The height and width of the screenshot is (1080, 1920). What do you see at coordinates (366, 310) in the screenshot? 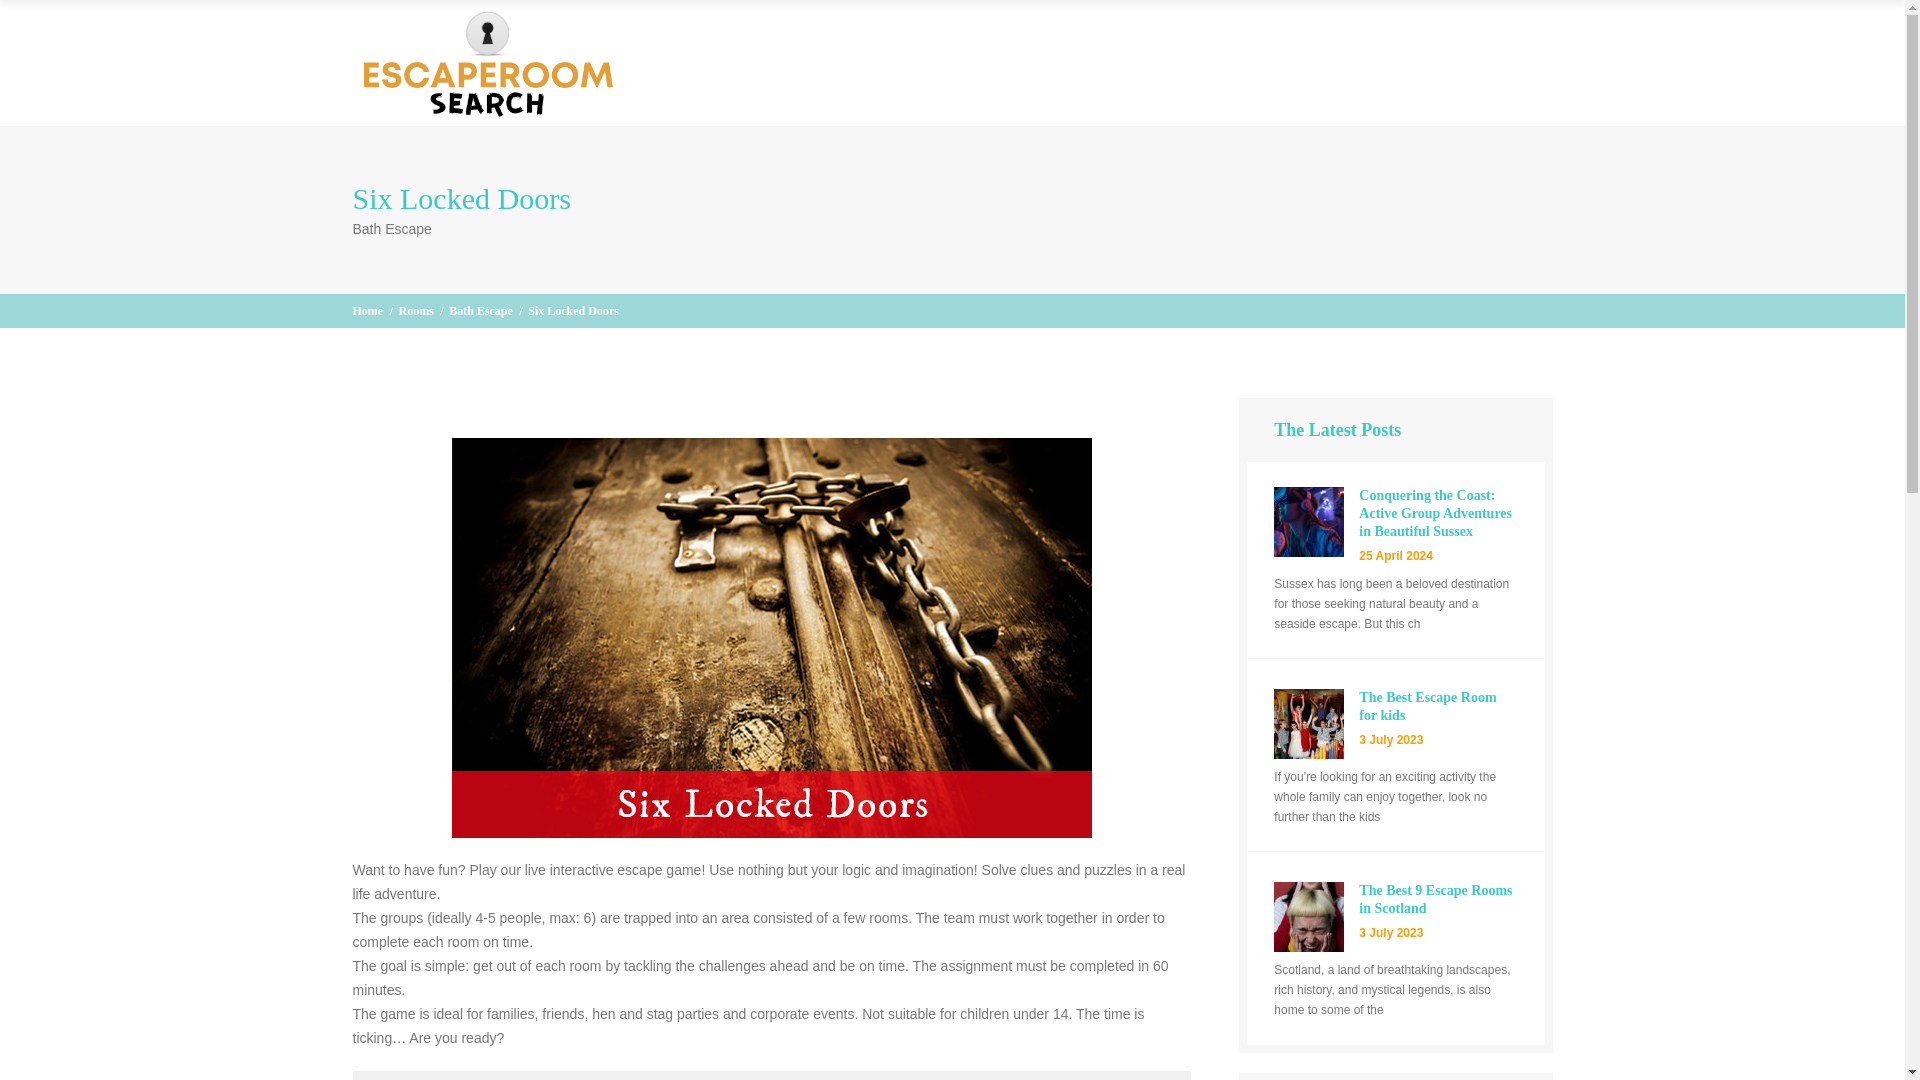
I see `Escape Room Search` at bounding box center [366, 310].